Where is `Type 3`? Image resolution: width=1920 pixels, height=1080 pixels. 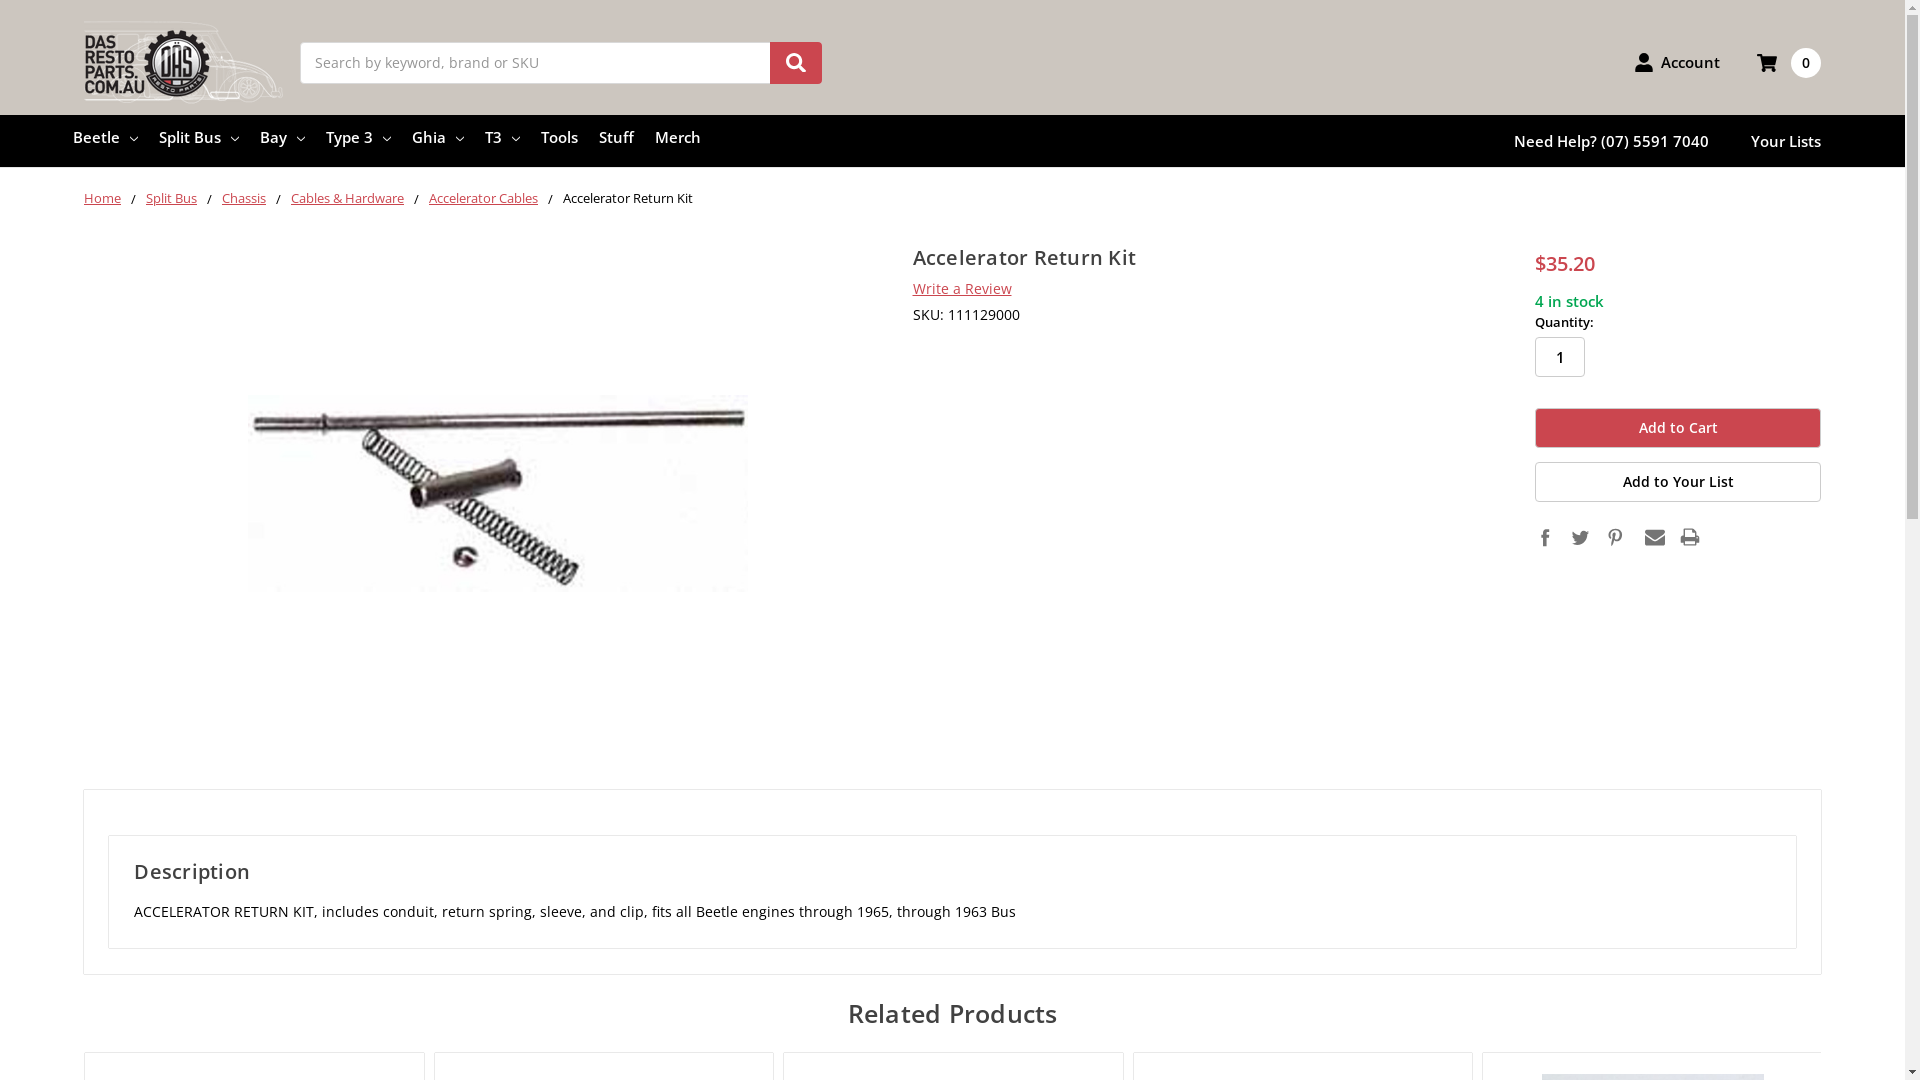
Type 3 is located at coordinates (358, 137).